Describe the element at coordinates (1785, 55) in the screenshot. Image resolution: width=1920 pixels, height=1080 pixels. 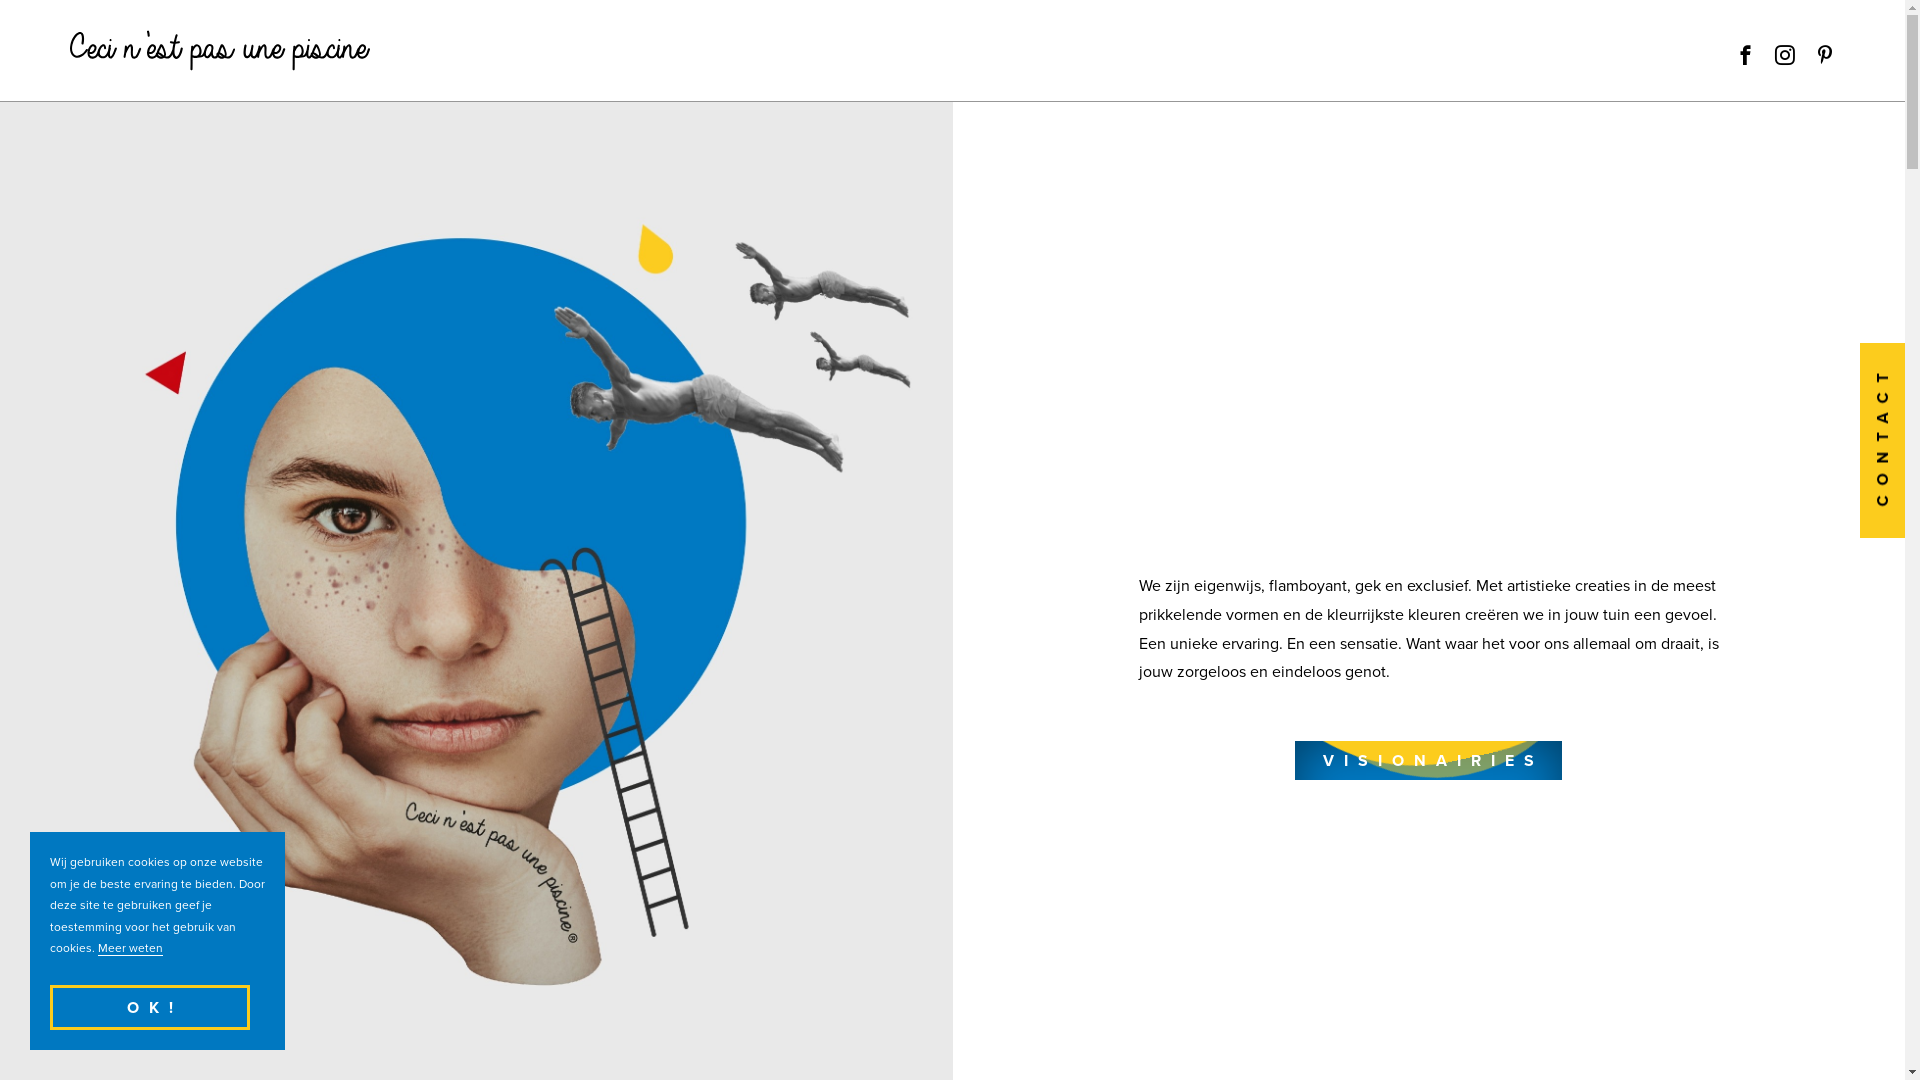
I see `Instagram` at that location.